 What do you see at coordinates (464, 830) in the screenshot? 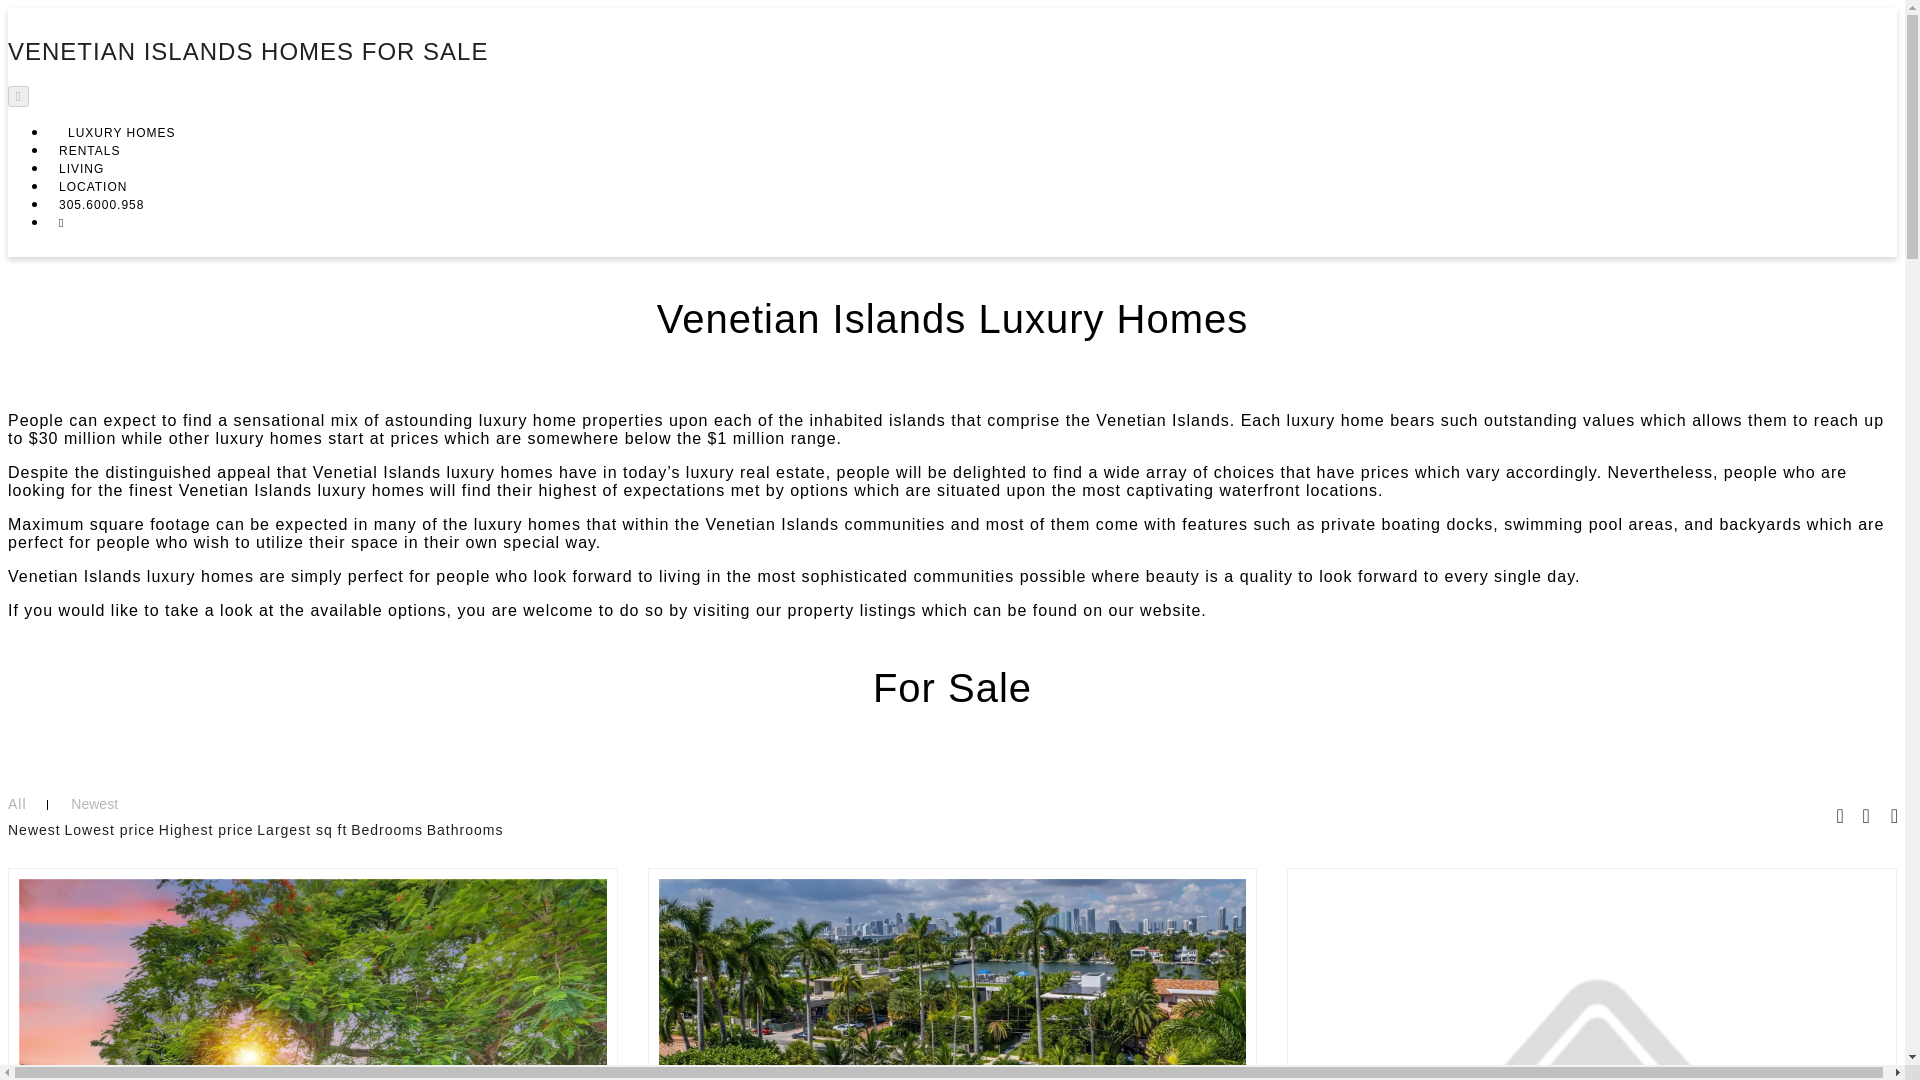
I see `Bathrooms` at bounding box center [464, 830].